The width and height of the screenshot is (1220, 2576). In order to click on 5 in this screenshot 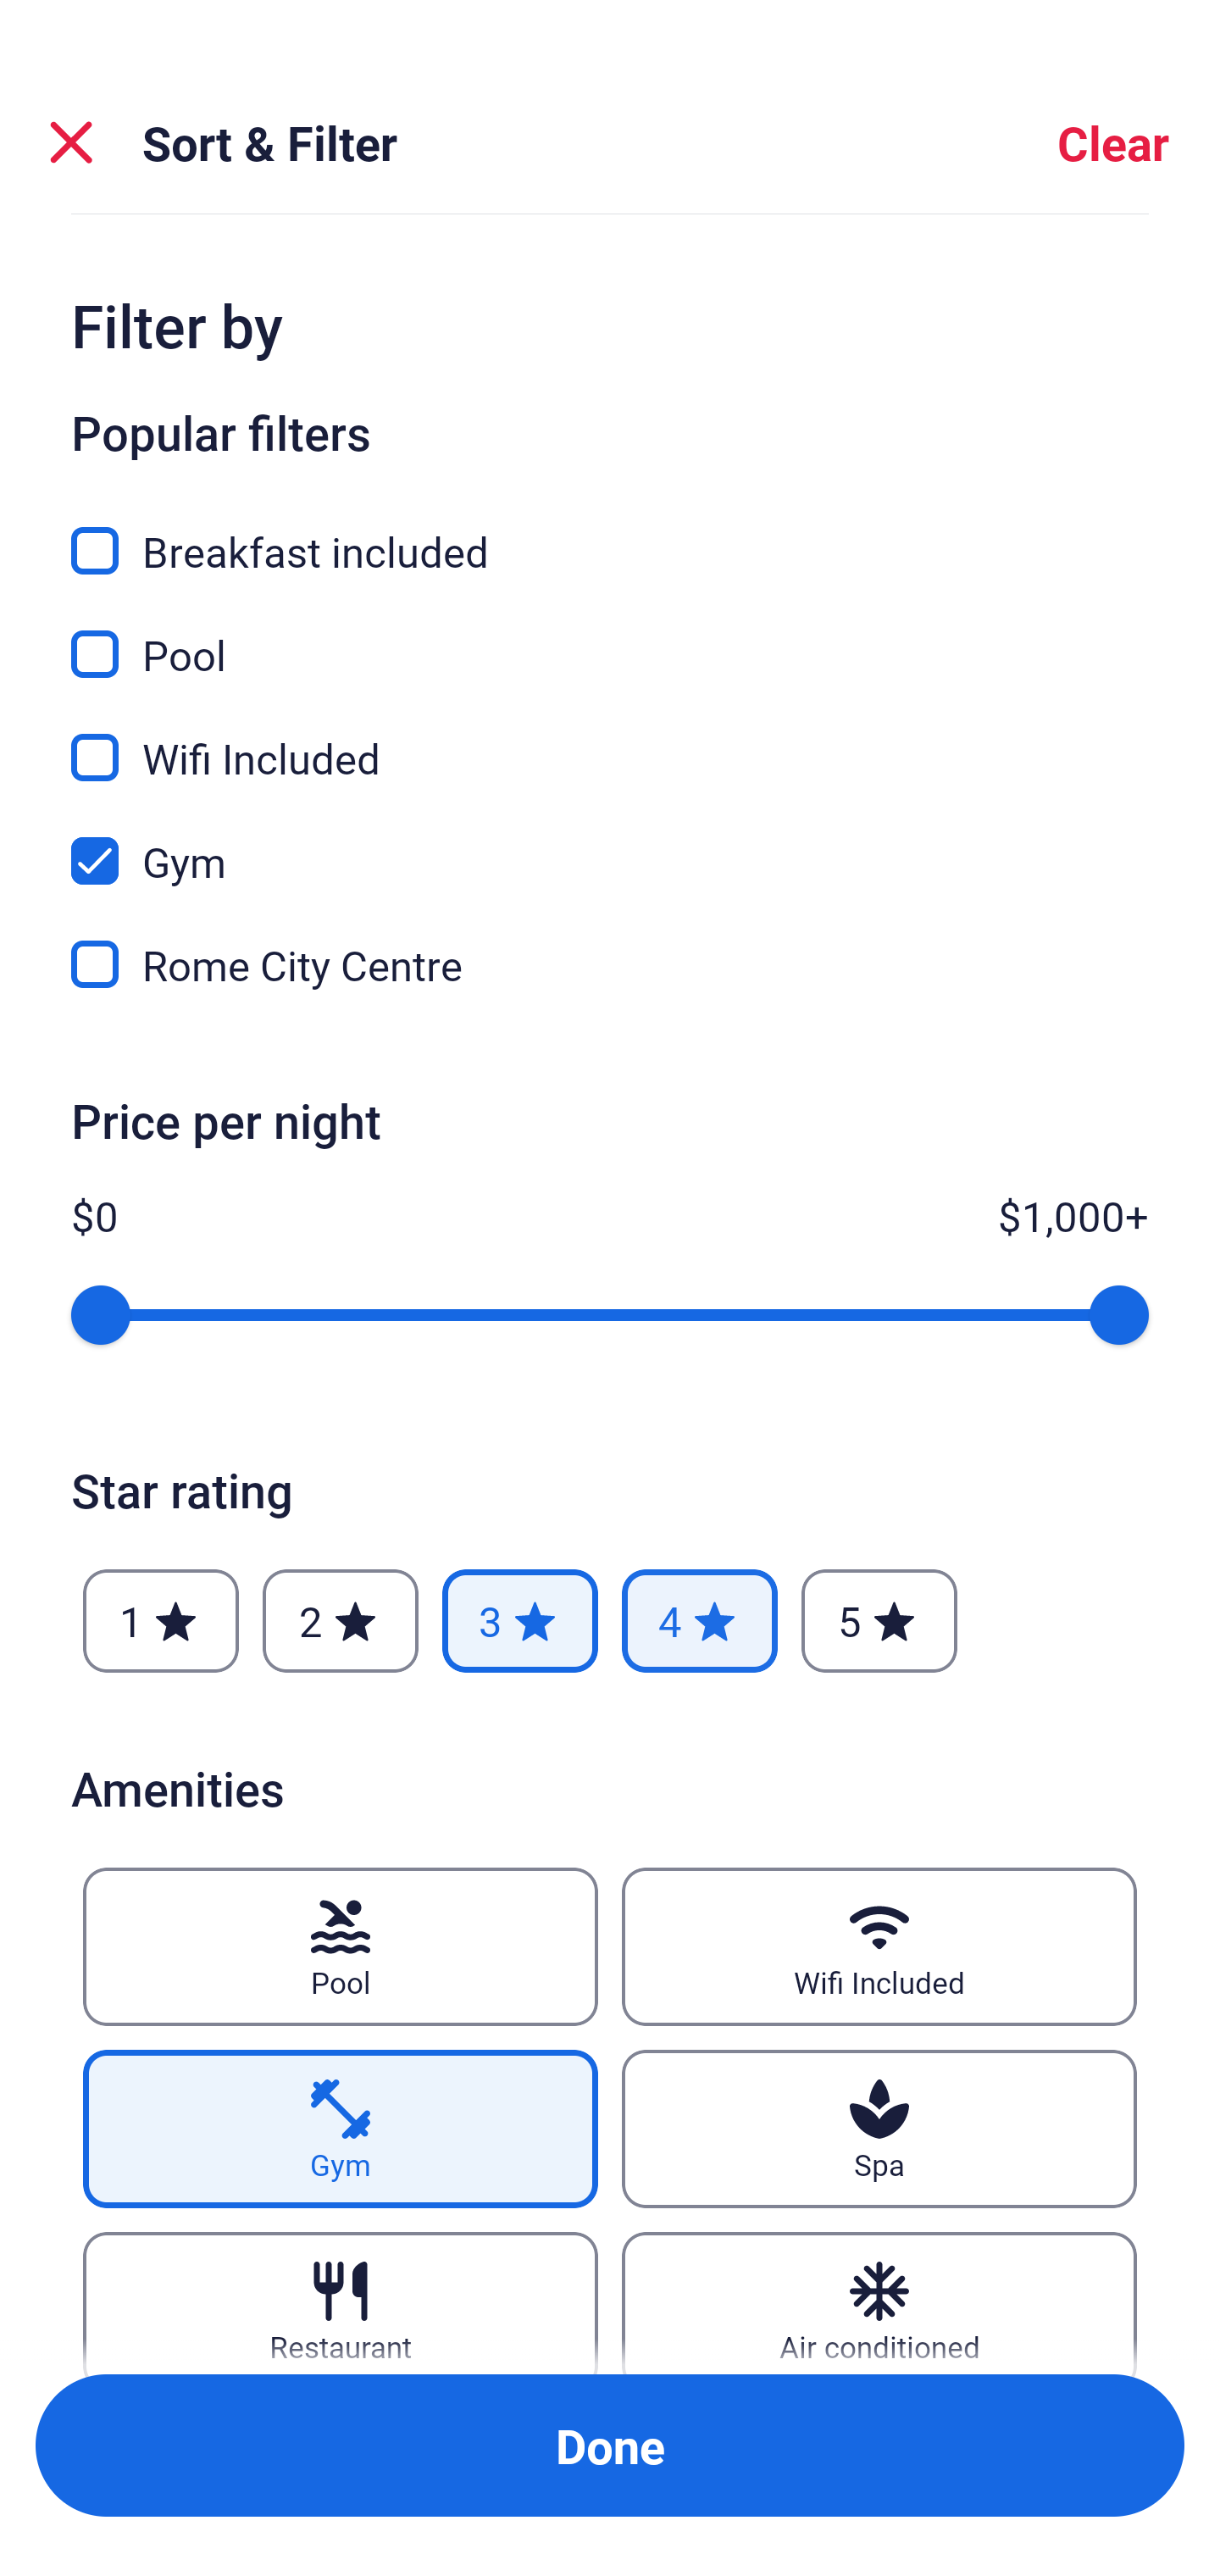, I will do `click(879, 1622)`.